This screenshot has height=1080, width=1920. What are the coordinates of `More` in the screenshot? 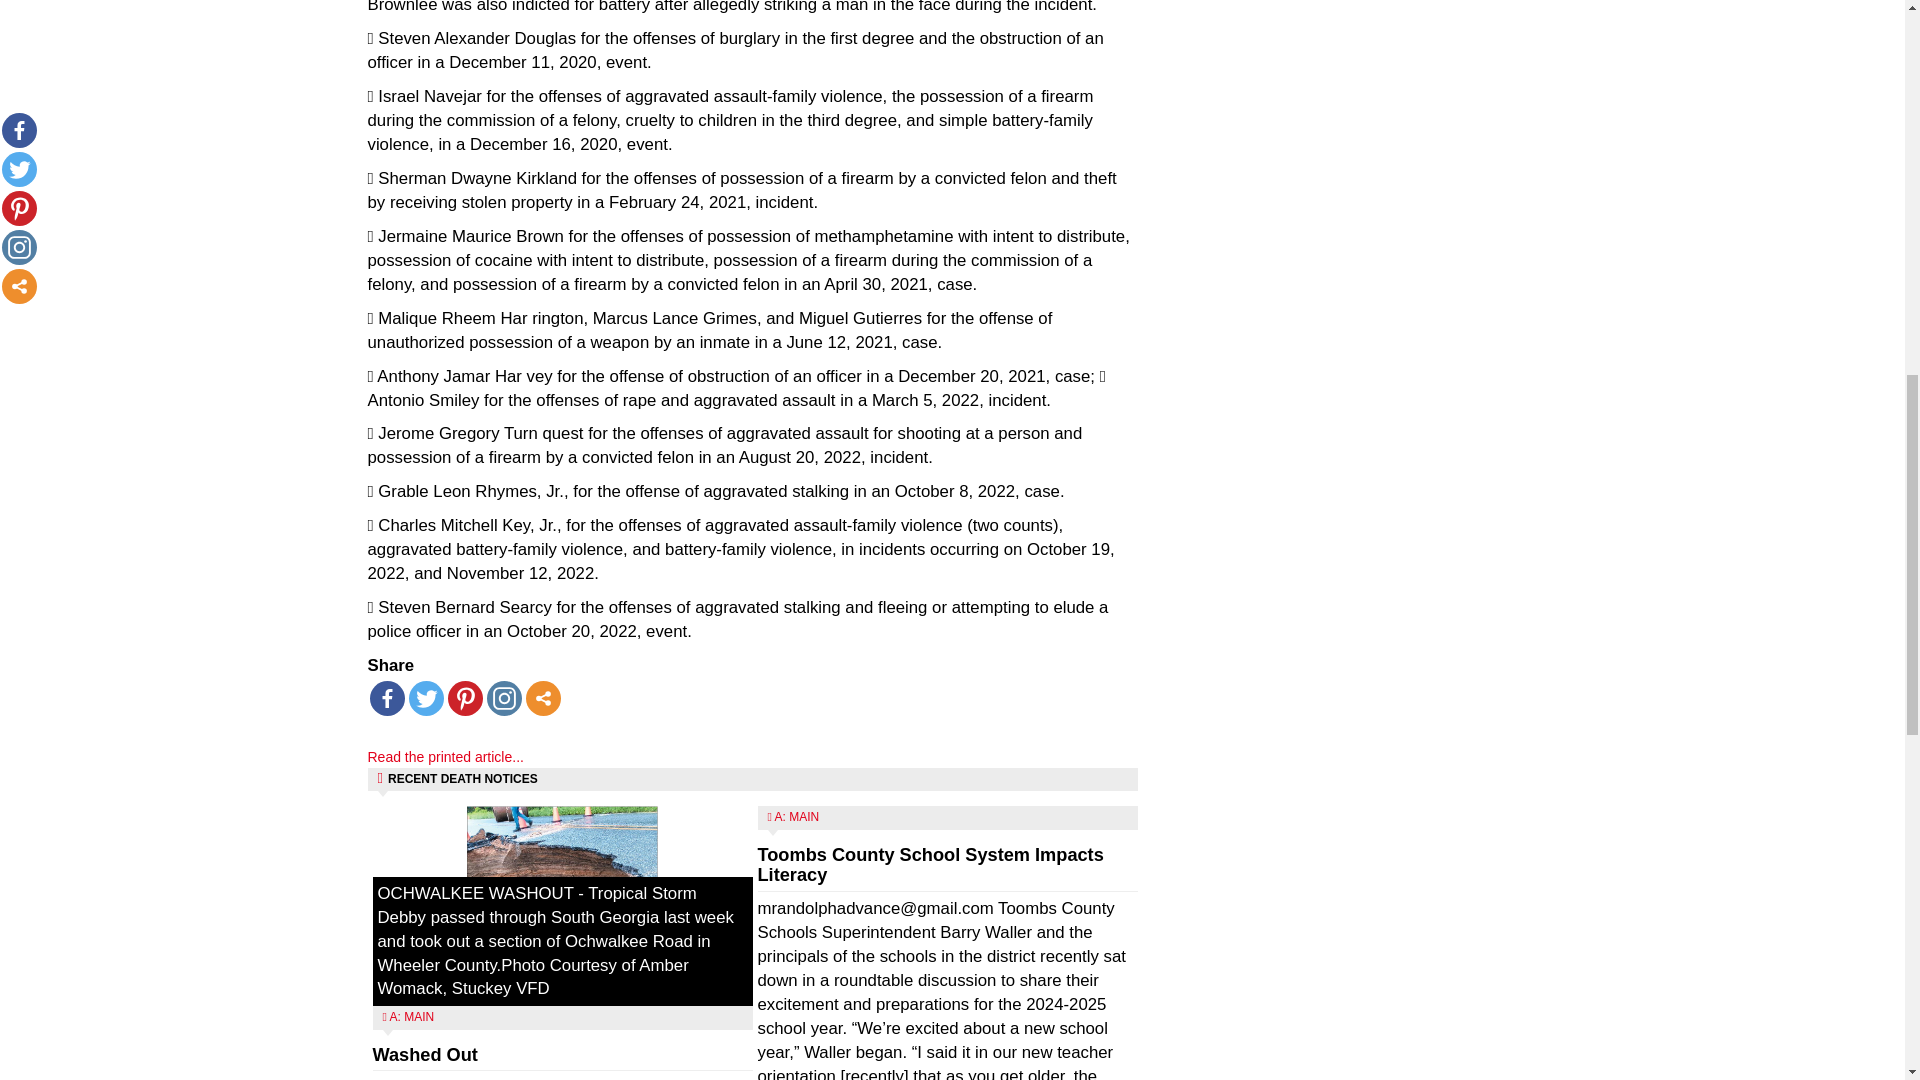 It's located at (543, 698).